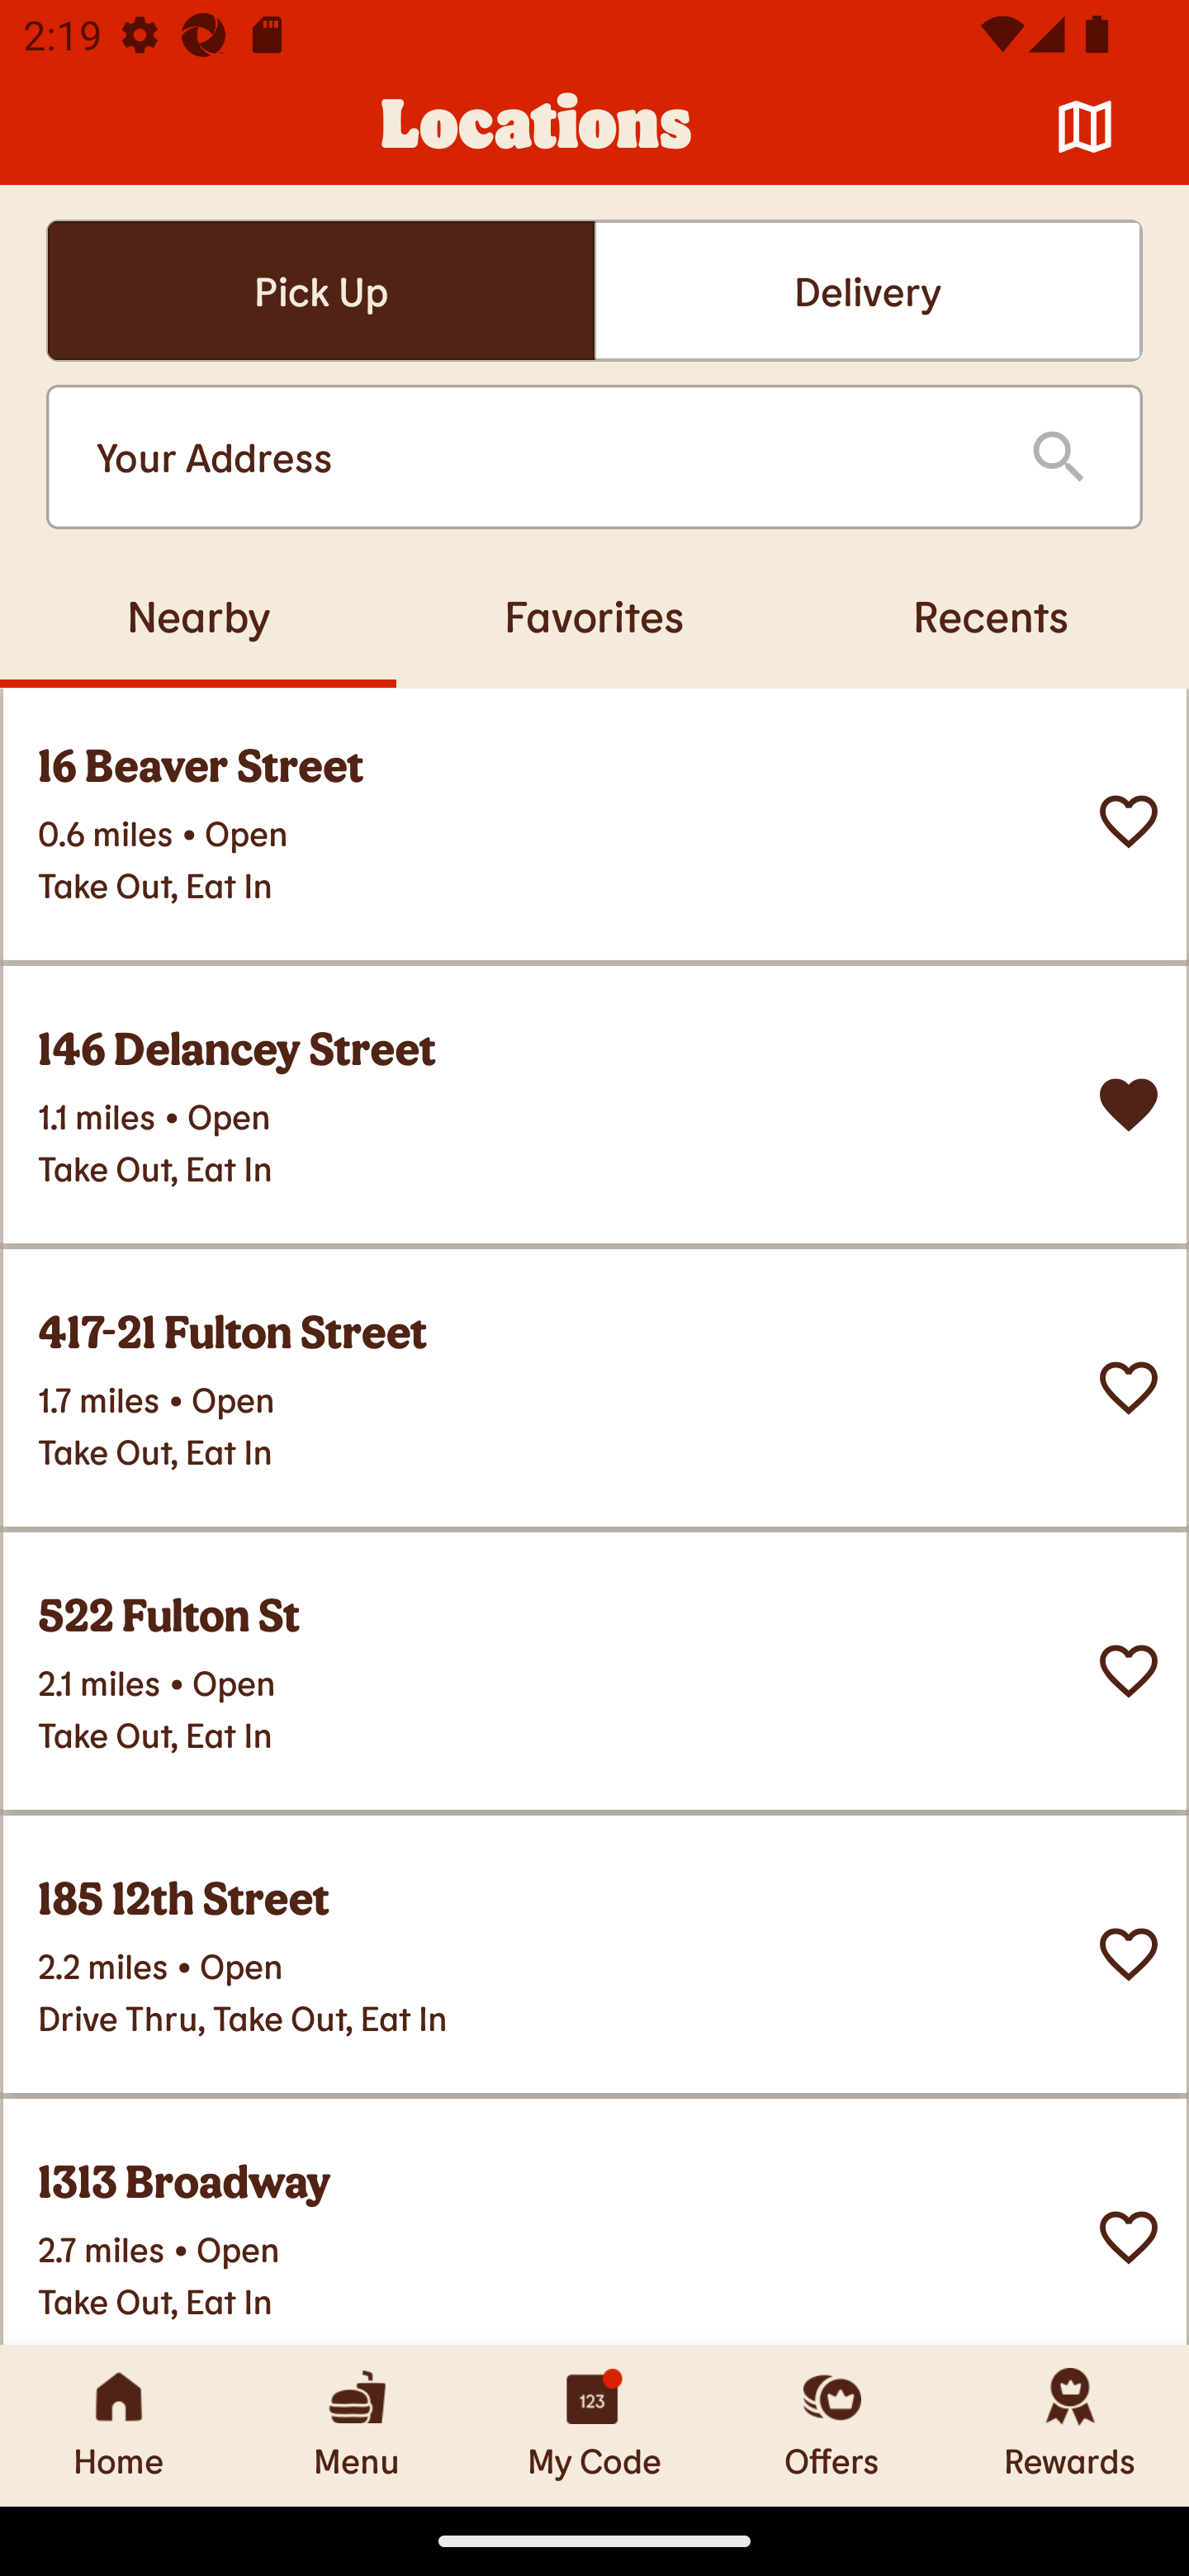 The image size is (1189, 2576). Describe the element at coordinates (1129, 1670) in the screenshot. I see `Set this restaurant as a favorite ` at that location.